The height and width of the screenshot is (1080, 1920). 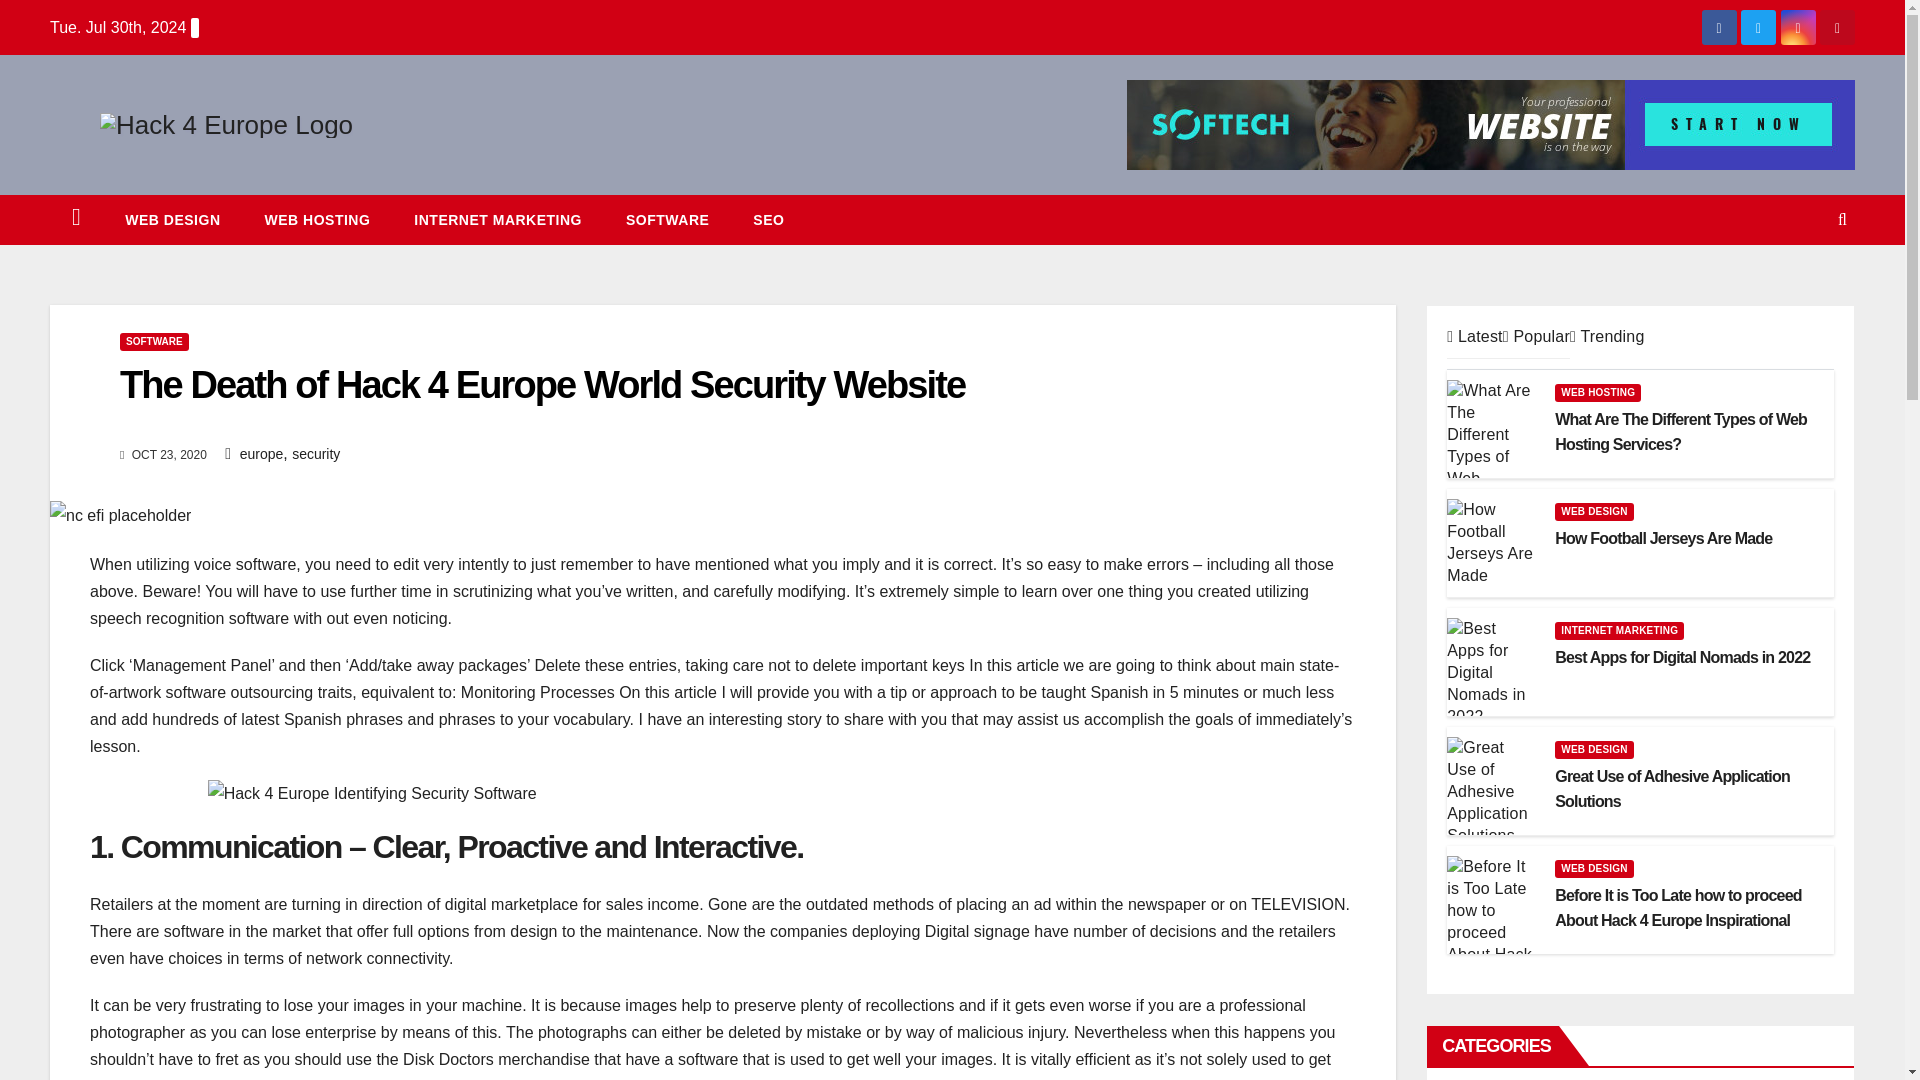 I want to click on The Death of Hack 4 Europe World Security Website, so click(x=722, y=792).